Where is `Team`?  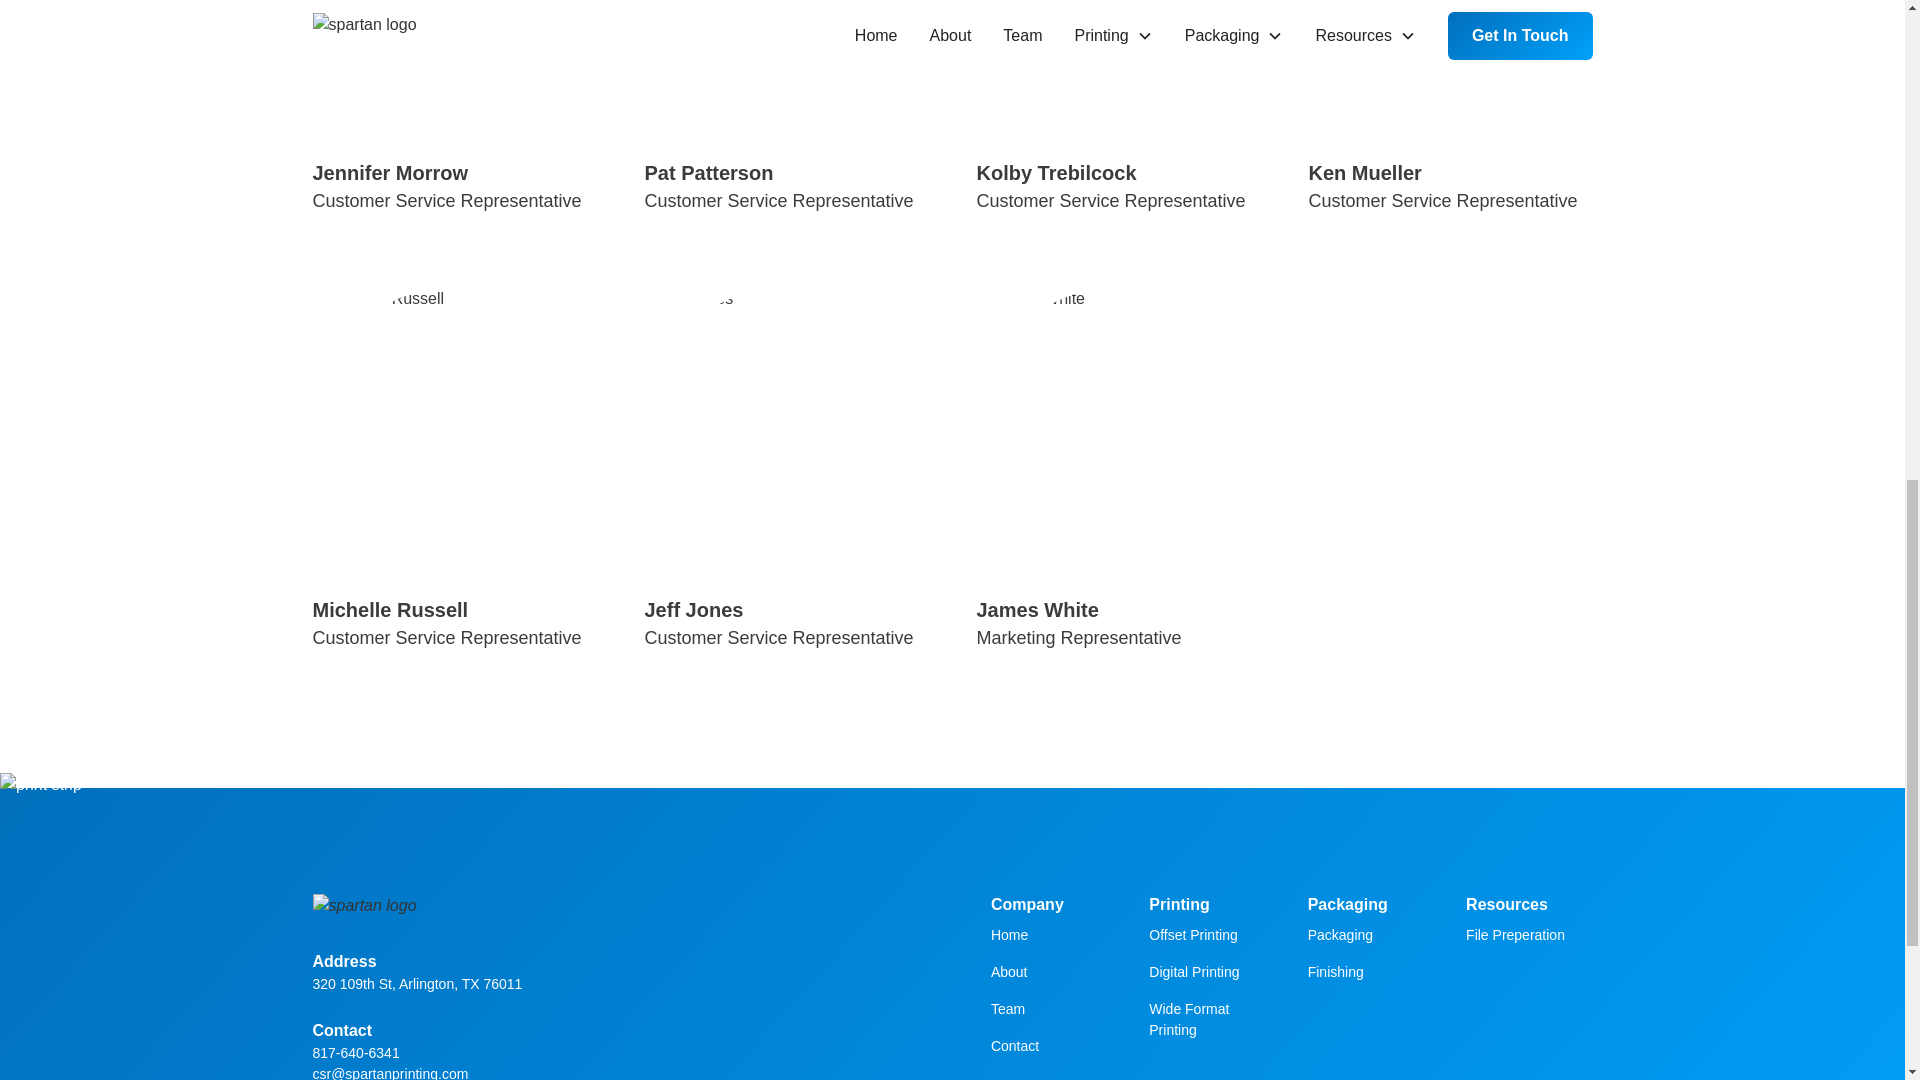 Team is located at coordinates (1117, 111).